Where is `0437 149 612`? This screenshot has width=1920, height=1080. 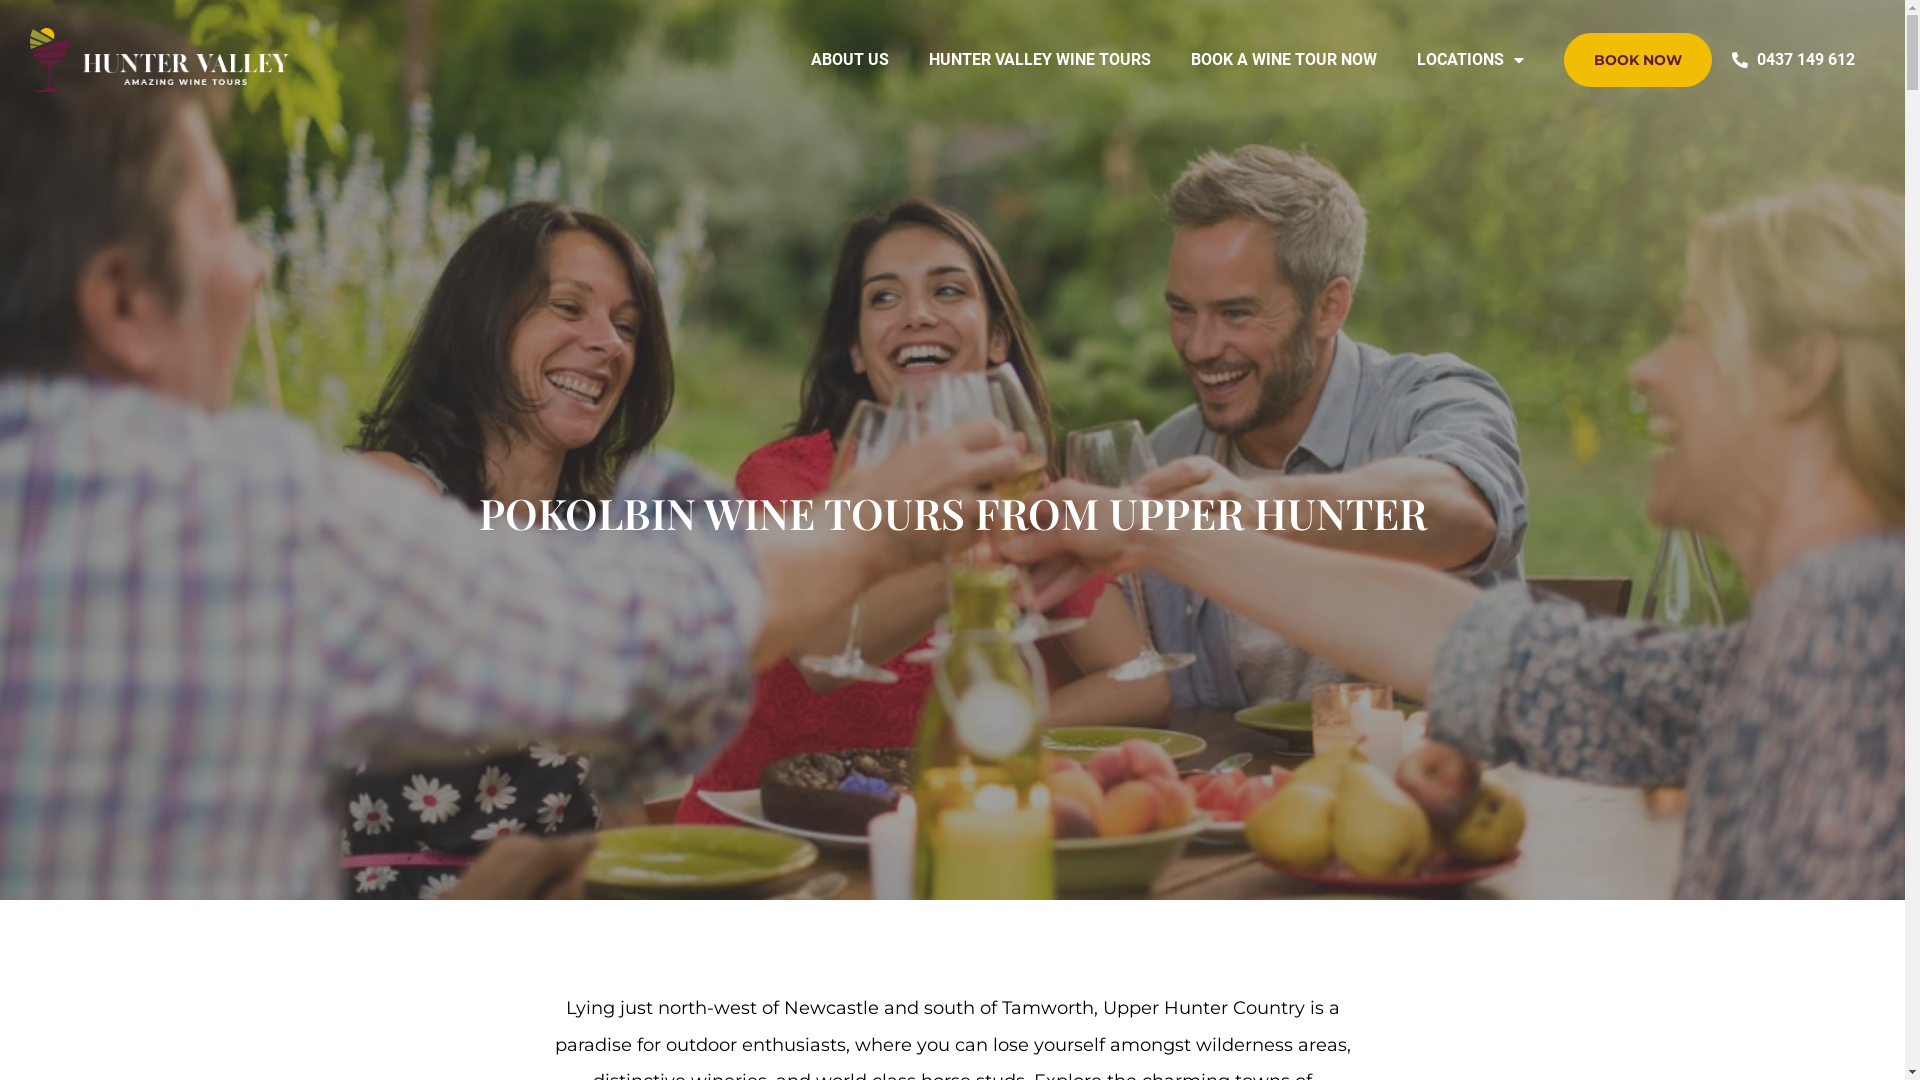
0437 149 612 is located at coordinates (1794, 60).